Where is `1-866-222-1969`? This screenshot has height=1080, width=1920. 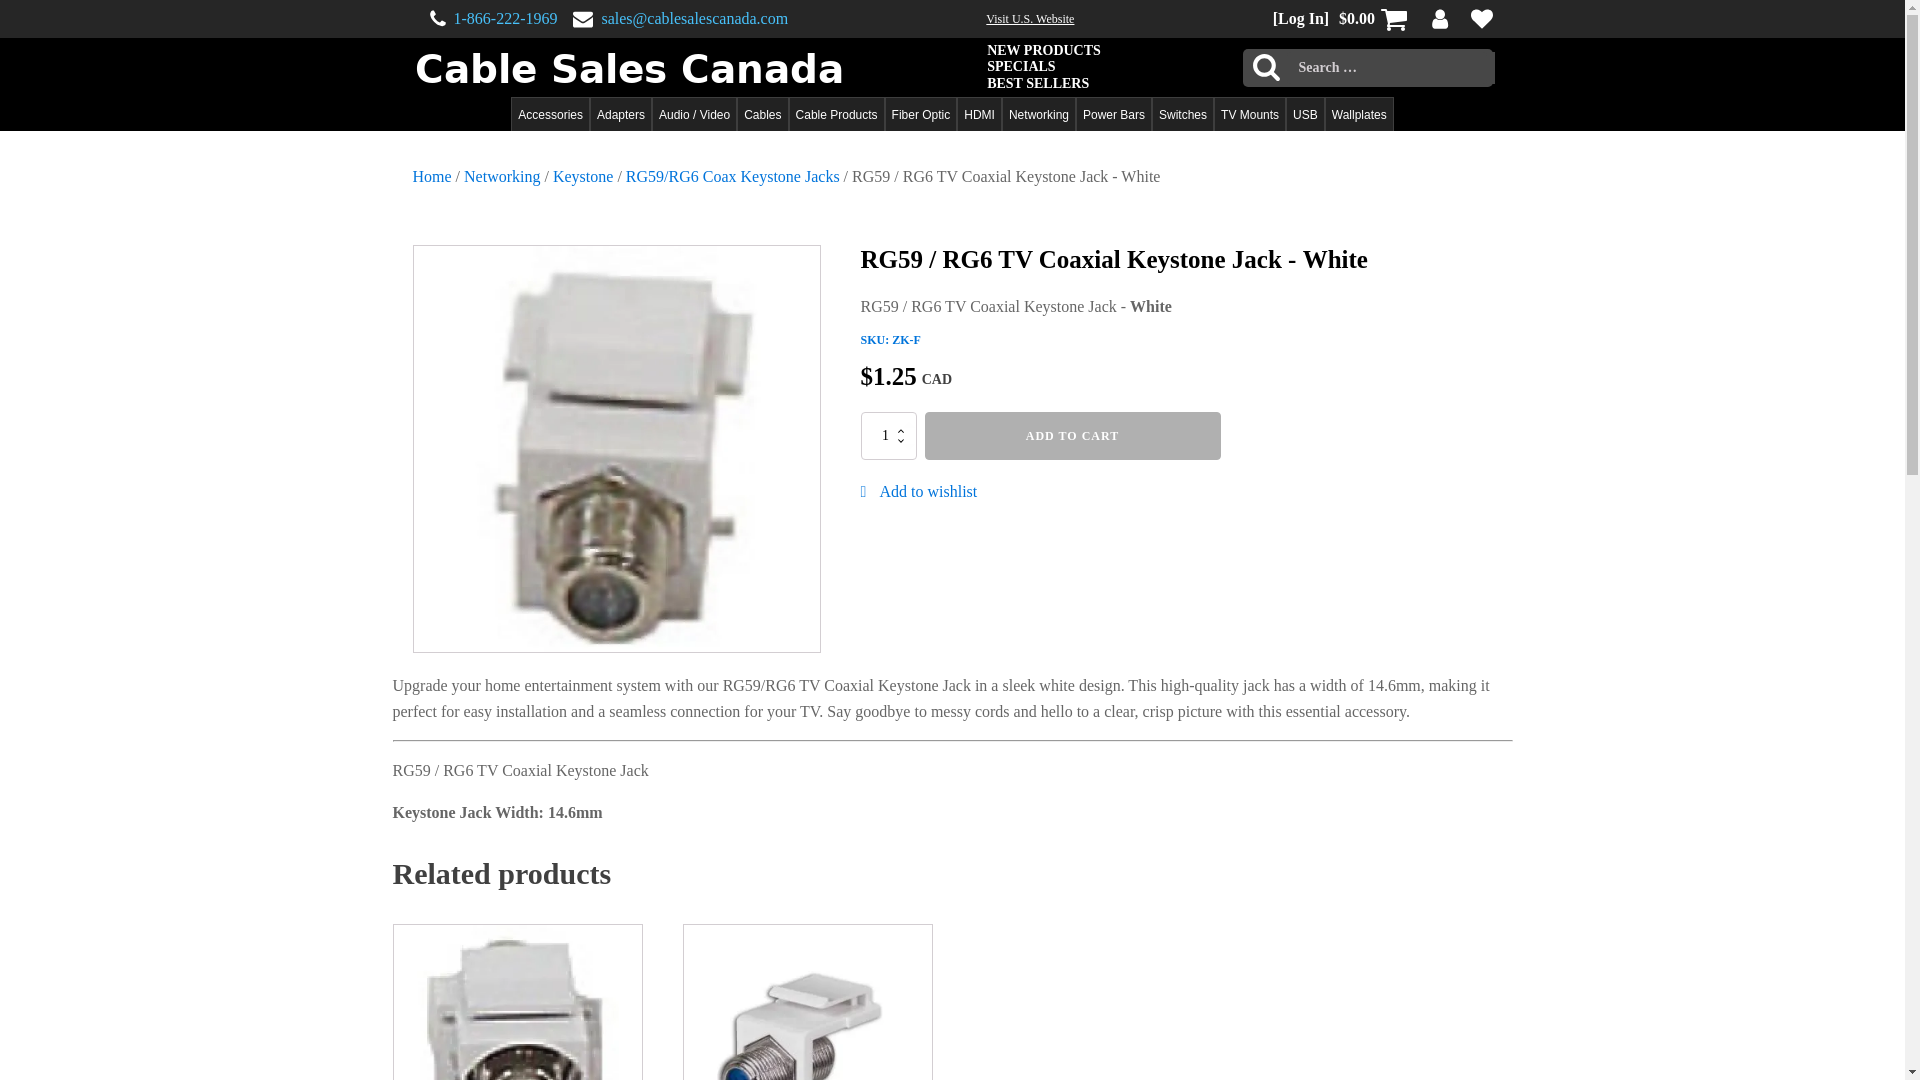
1-866-222-1969 is located at coordinates (506, 19).